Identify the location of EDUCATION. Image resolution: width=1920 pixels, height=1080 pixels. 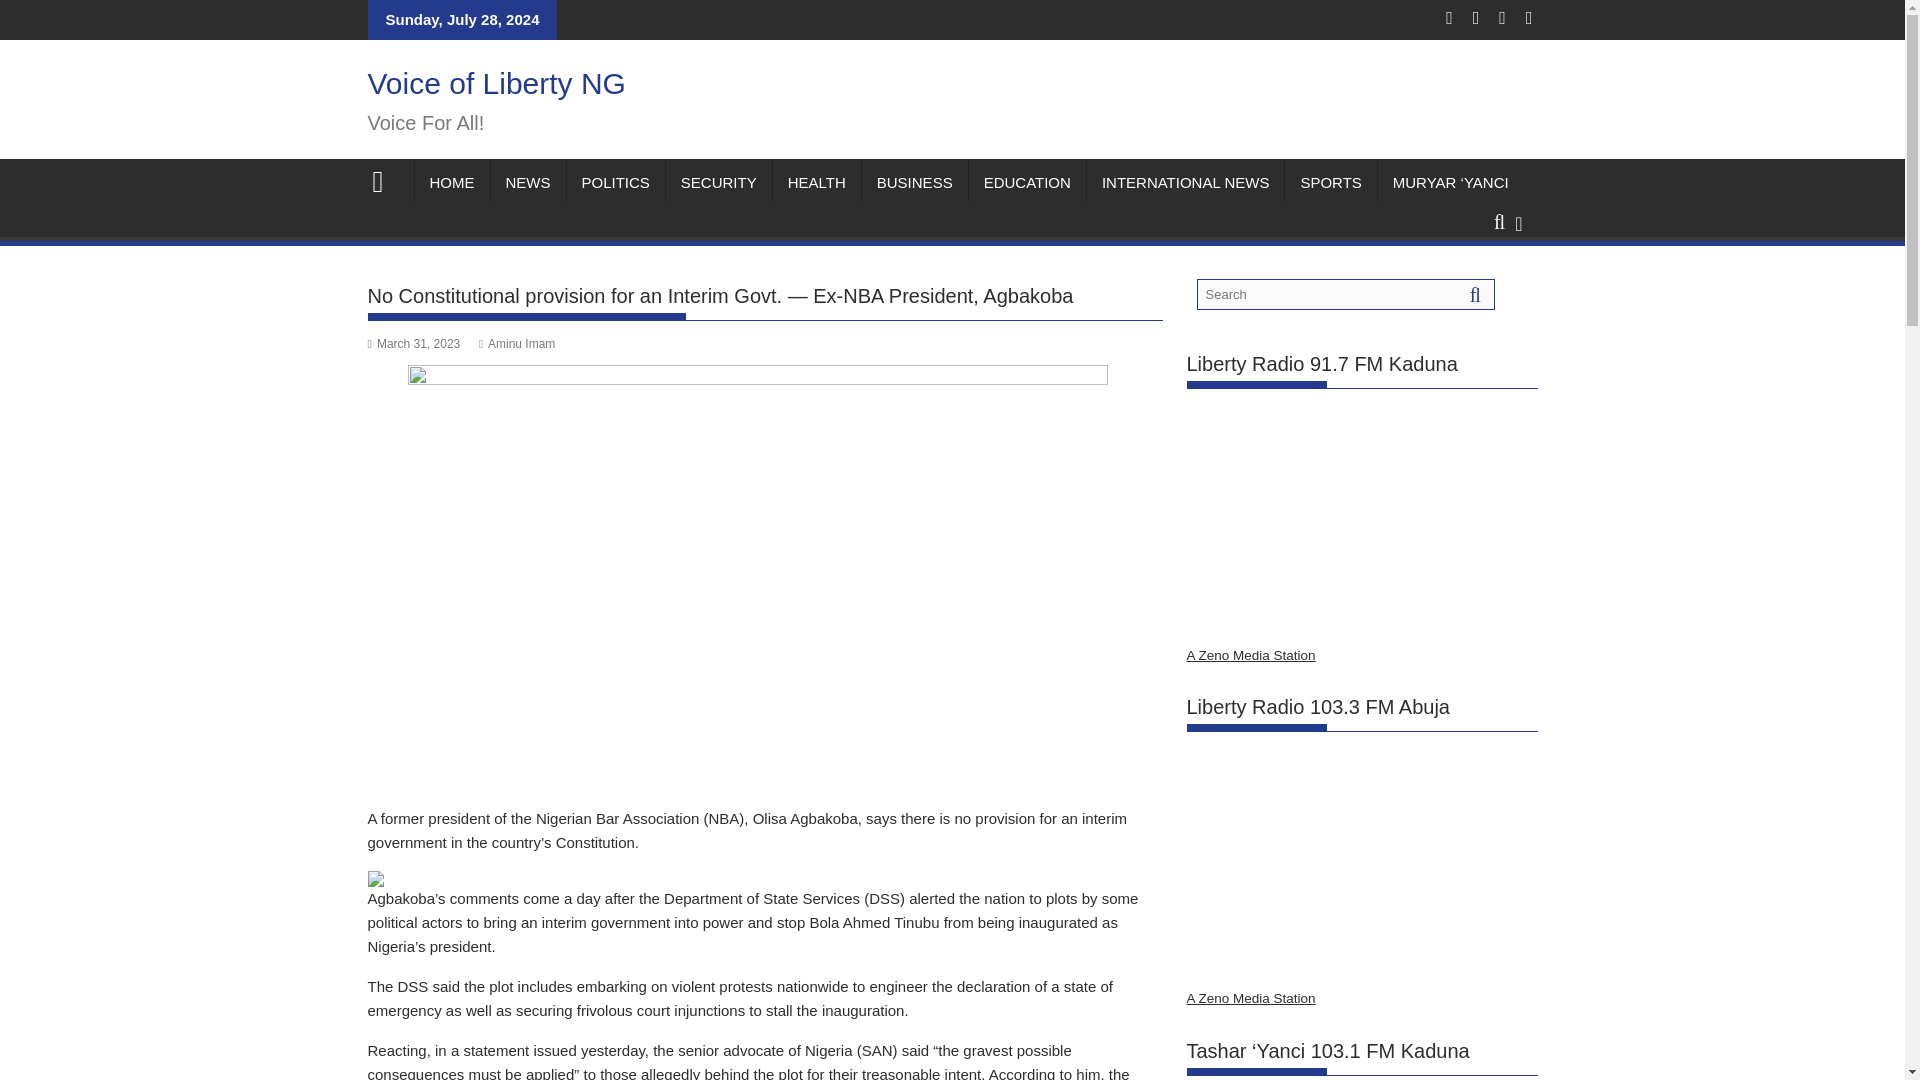
(1028, 182).